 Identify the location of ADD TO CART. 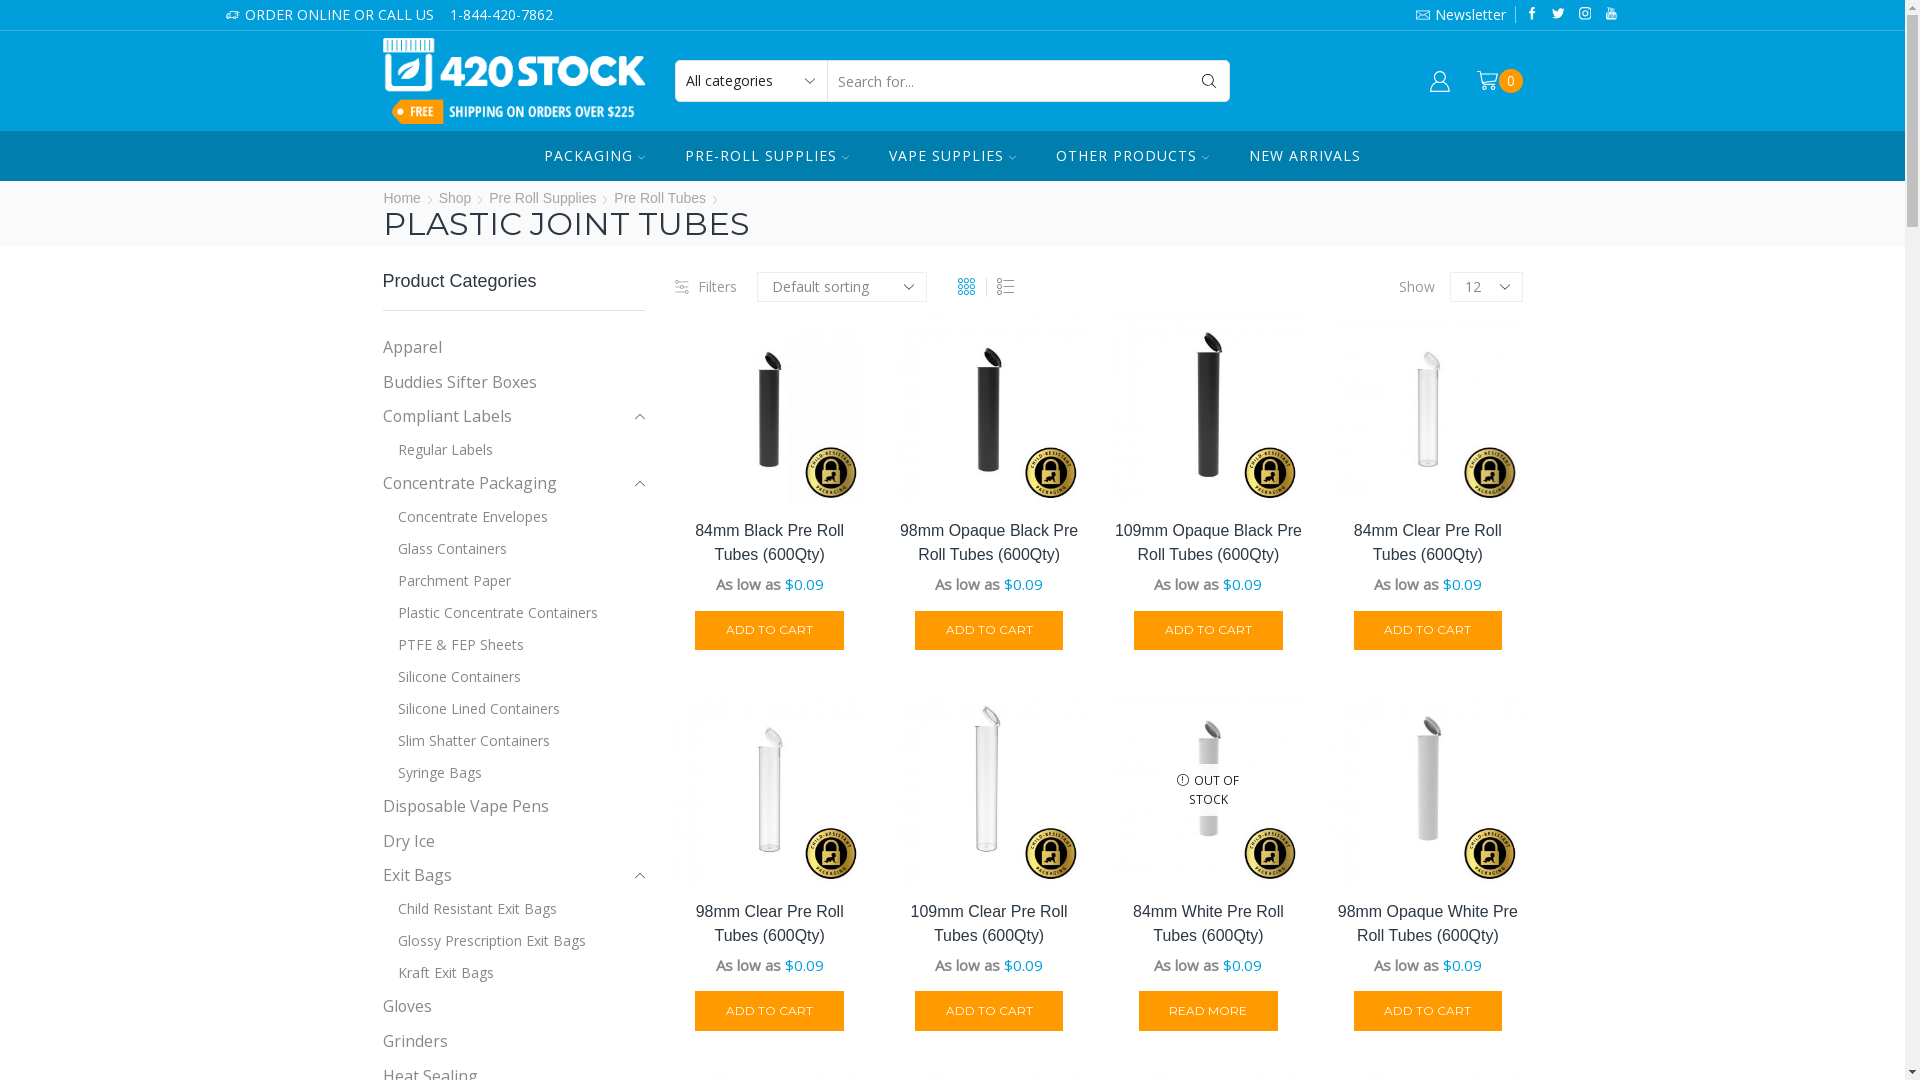
(770, 1012).